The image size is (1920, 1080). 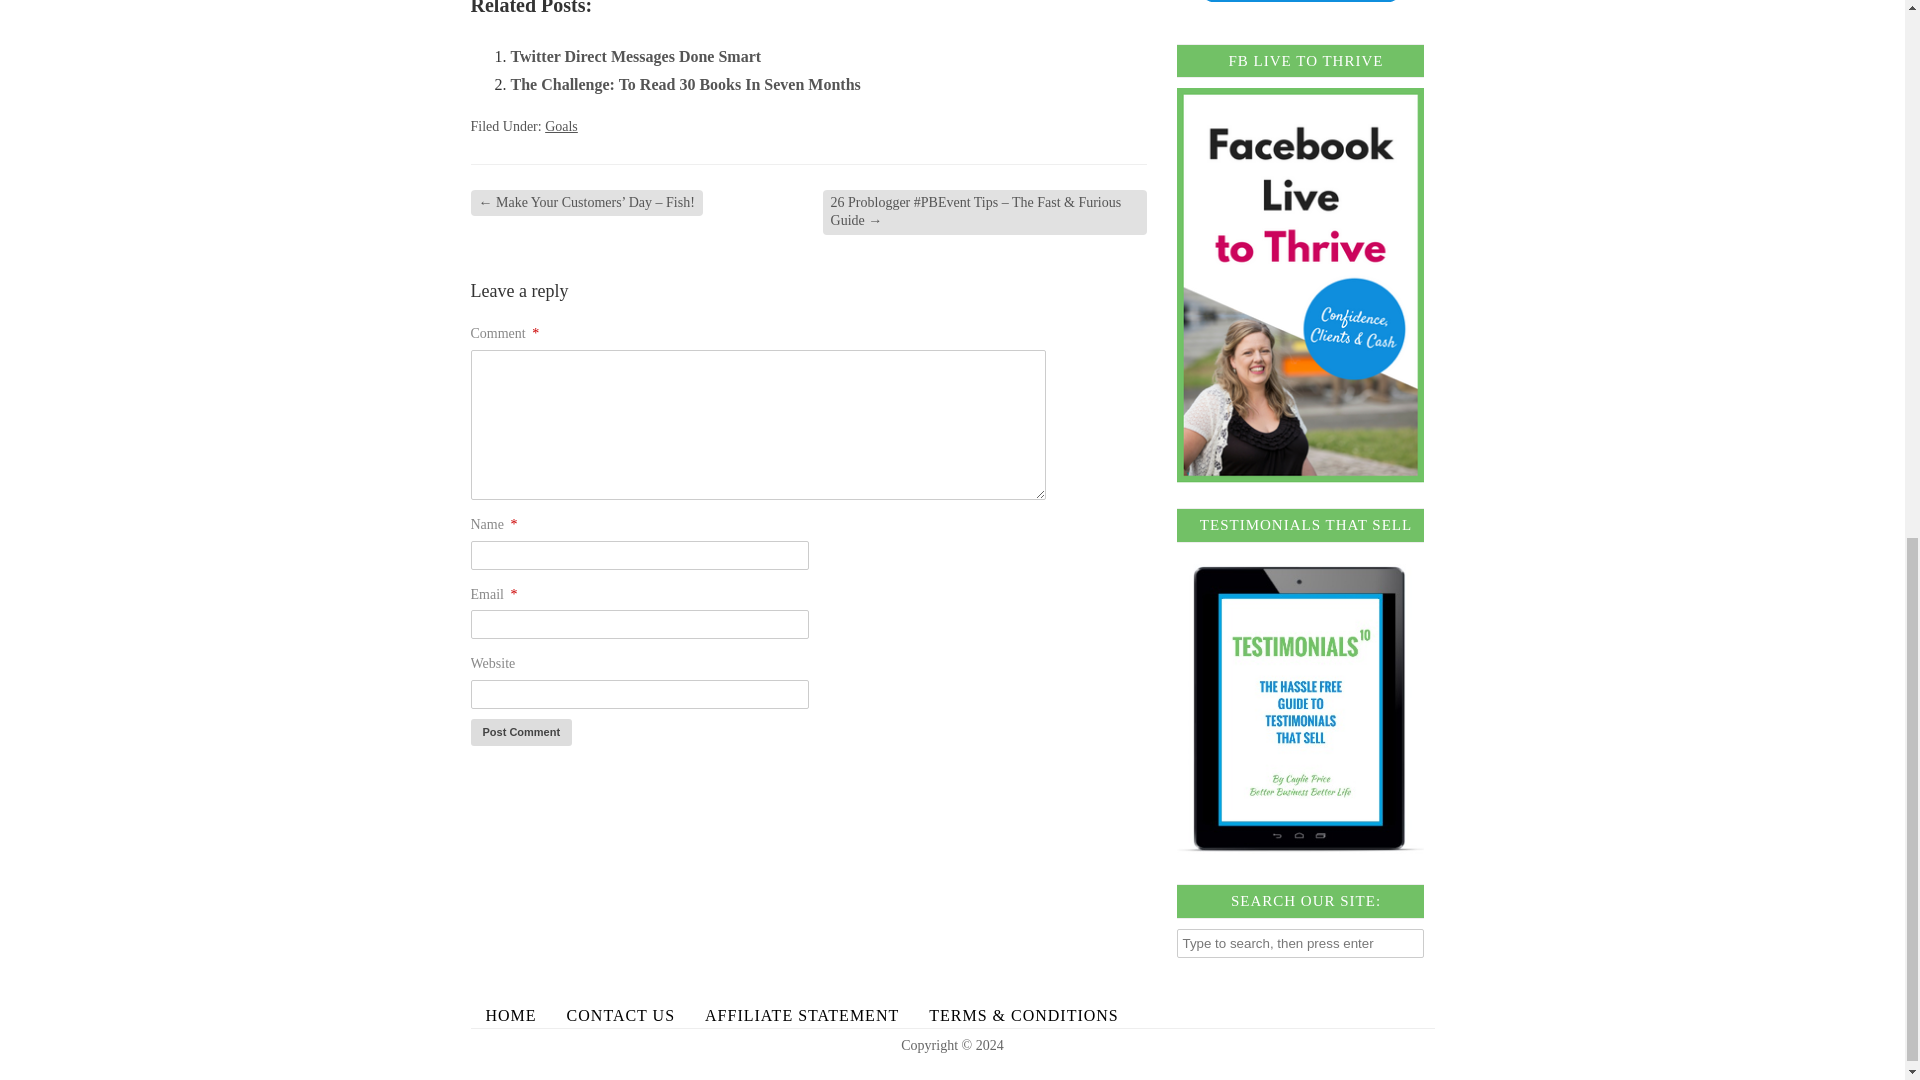 What do you see at coordinates (801, 1016) in the screenshot?
I see `AFFILIATE STATEMENT` at bounding box center [801, 1016].